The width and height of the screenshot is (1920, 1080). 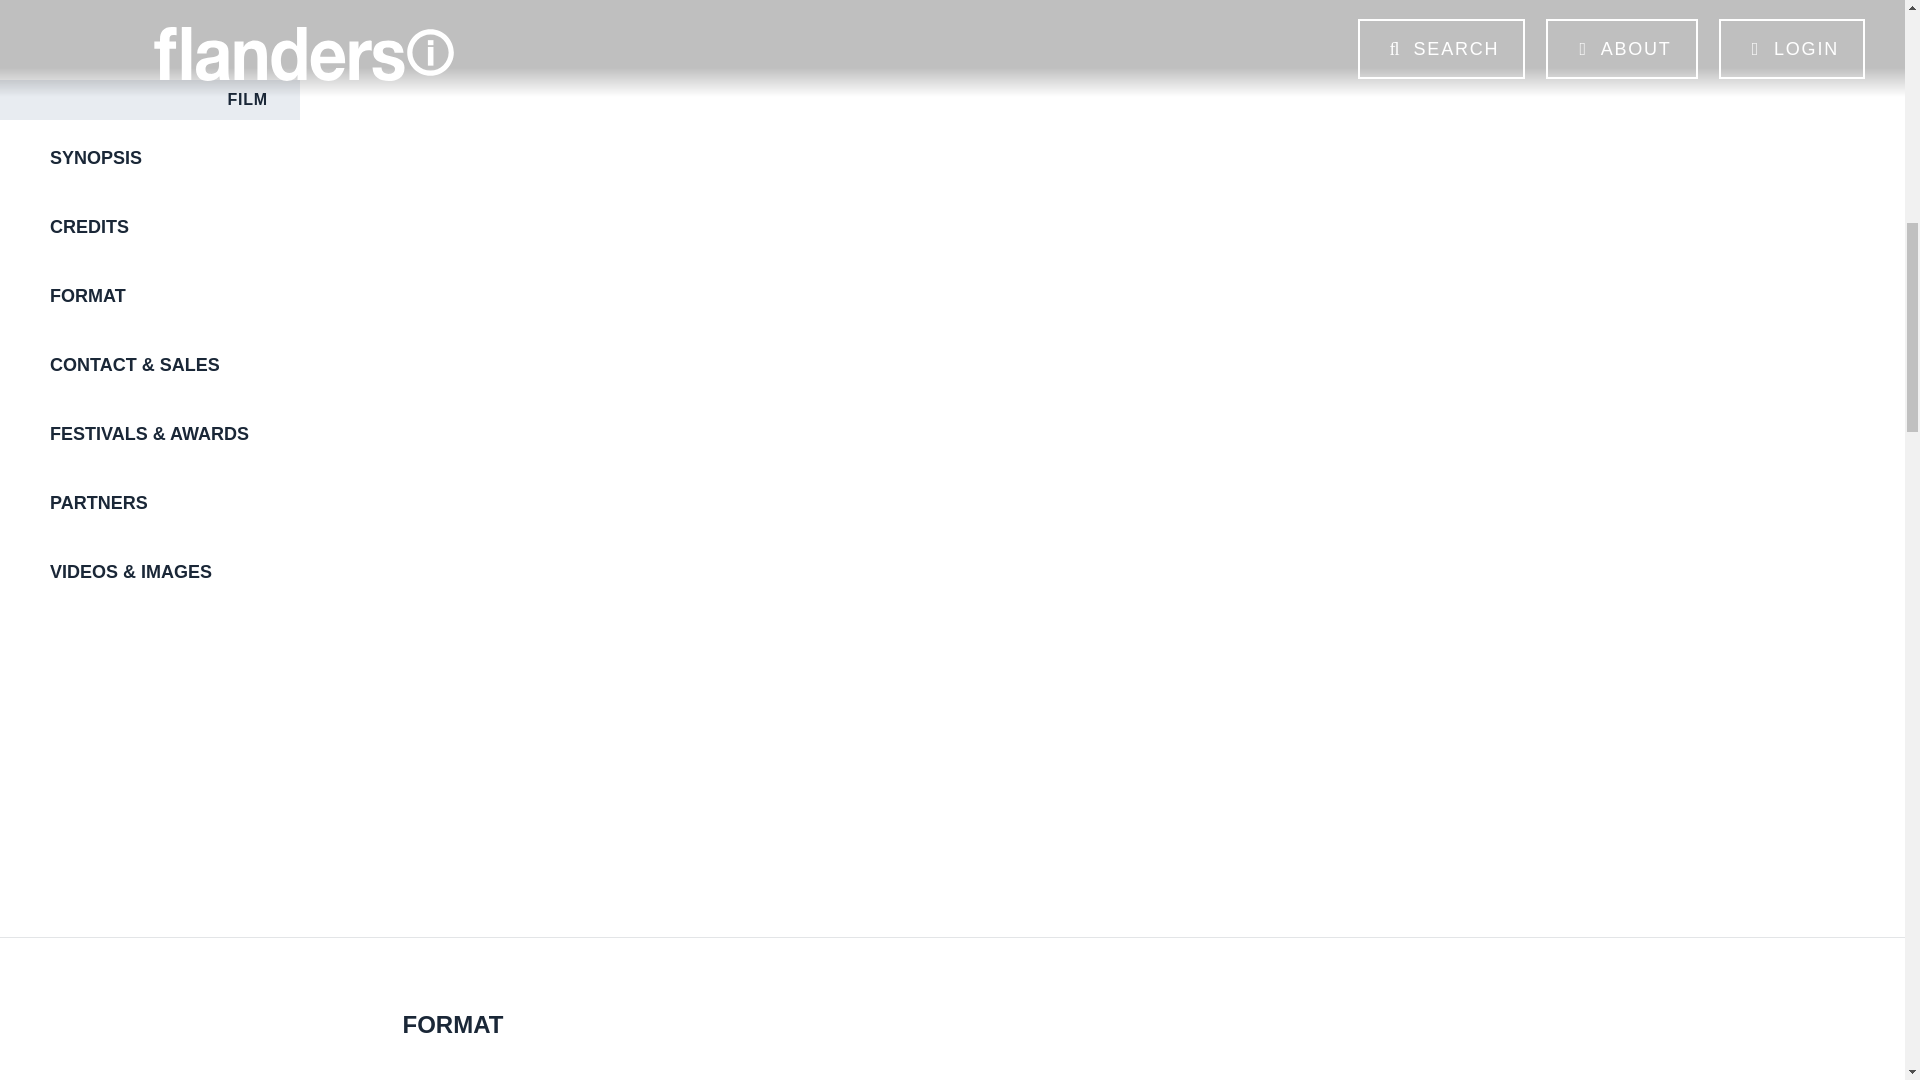 What do you see at coordinates (174, 228) in the screenshot?
I see `CREDITS` at bounding box center [174, 228].